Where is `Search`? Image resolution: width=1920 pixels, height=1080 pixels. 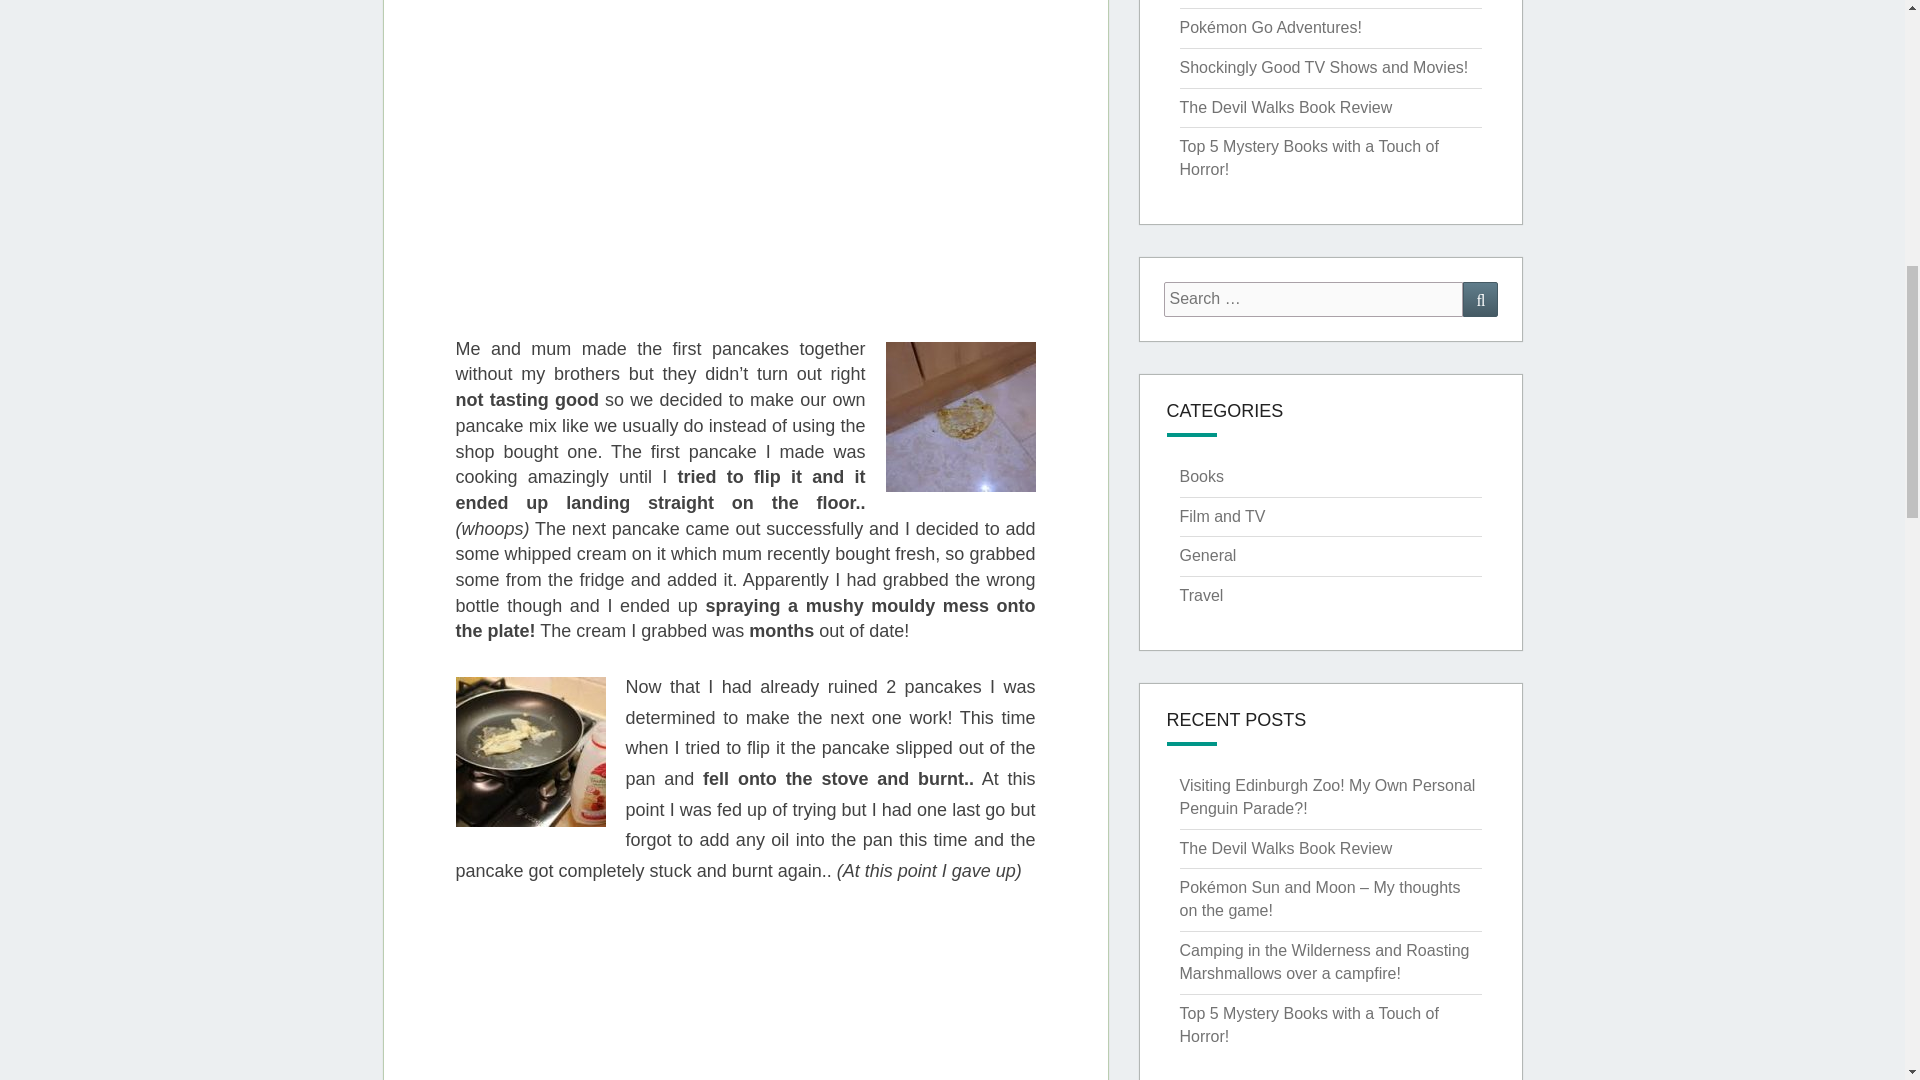 Search is located at coordinates (1479, 299).